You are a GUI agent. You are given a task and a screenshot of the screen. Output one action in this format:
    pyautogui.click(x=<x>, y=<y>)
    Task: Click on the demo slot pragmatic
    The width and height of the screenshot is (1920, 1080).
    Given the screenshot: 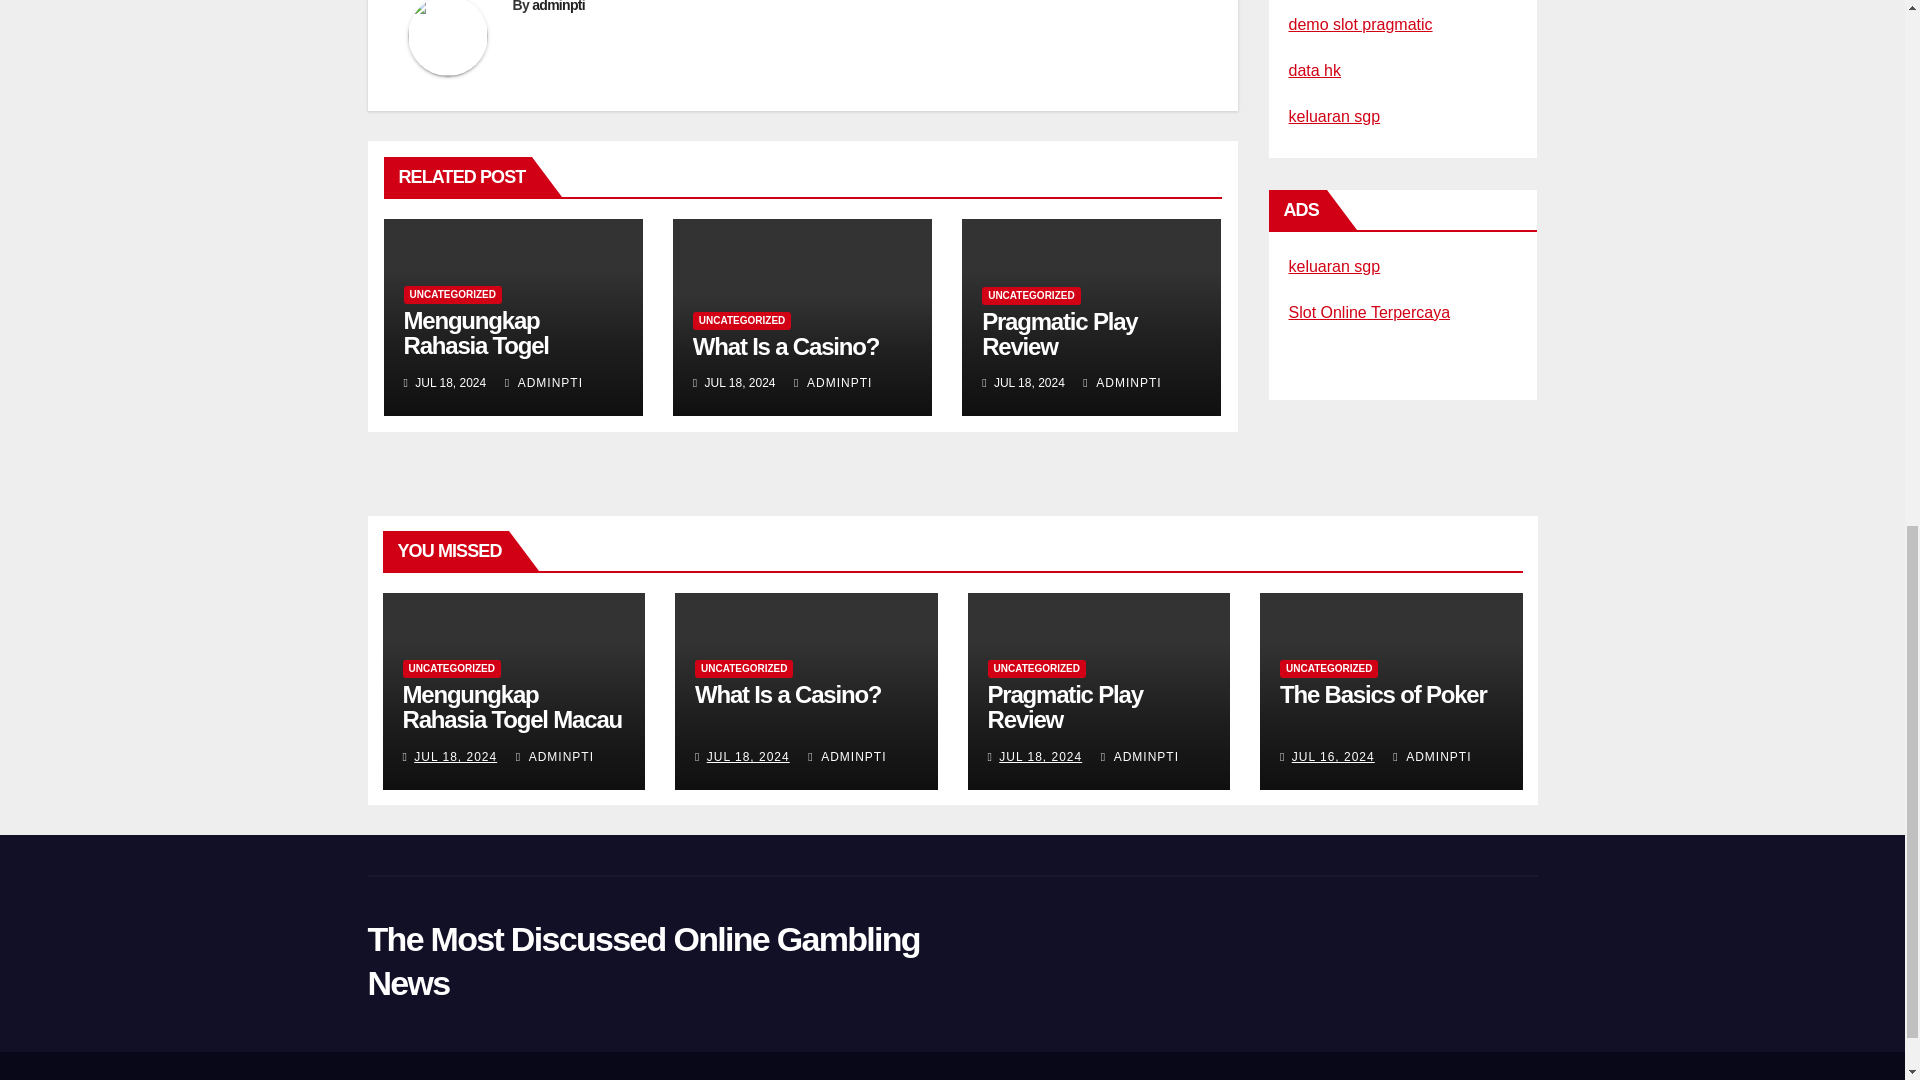 What is the action you would take?
    pyautogui.click(x=1360, y=24)
    